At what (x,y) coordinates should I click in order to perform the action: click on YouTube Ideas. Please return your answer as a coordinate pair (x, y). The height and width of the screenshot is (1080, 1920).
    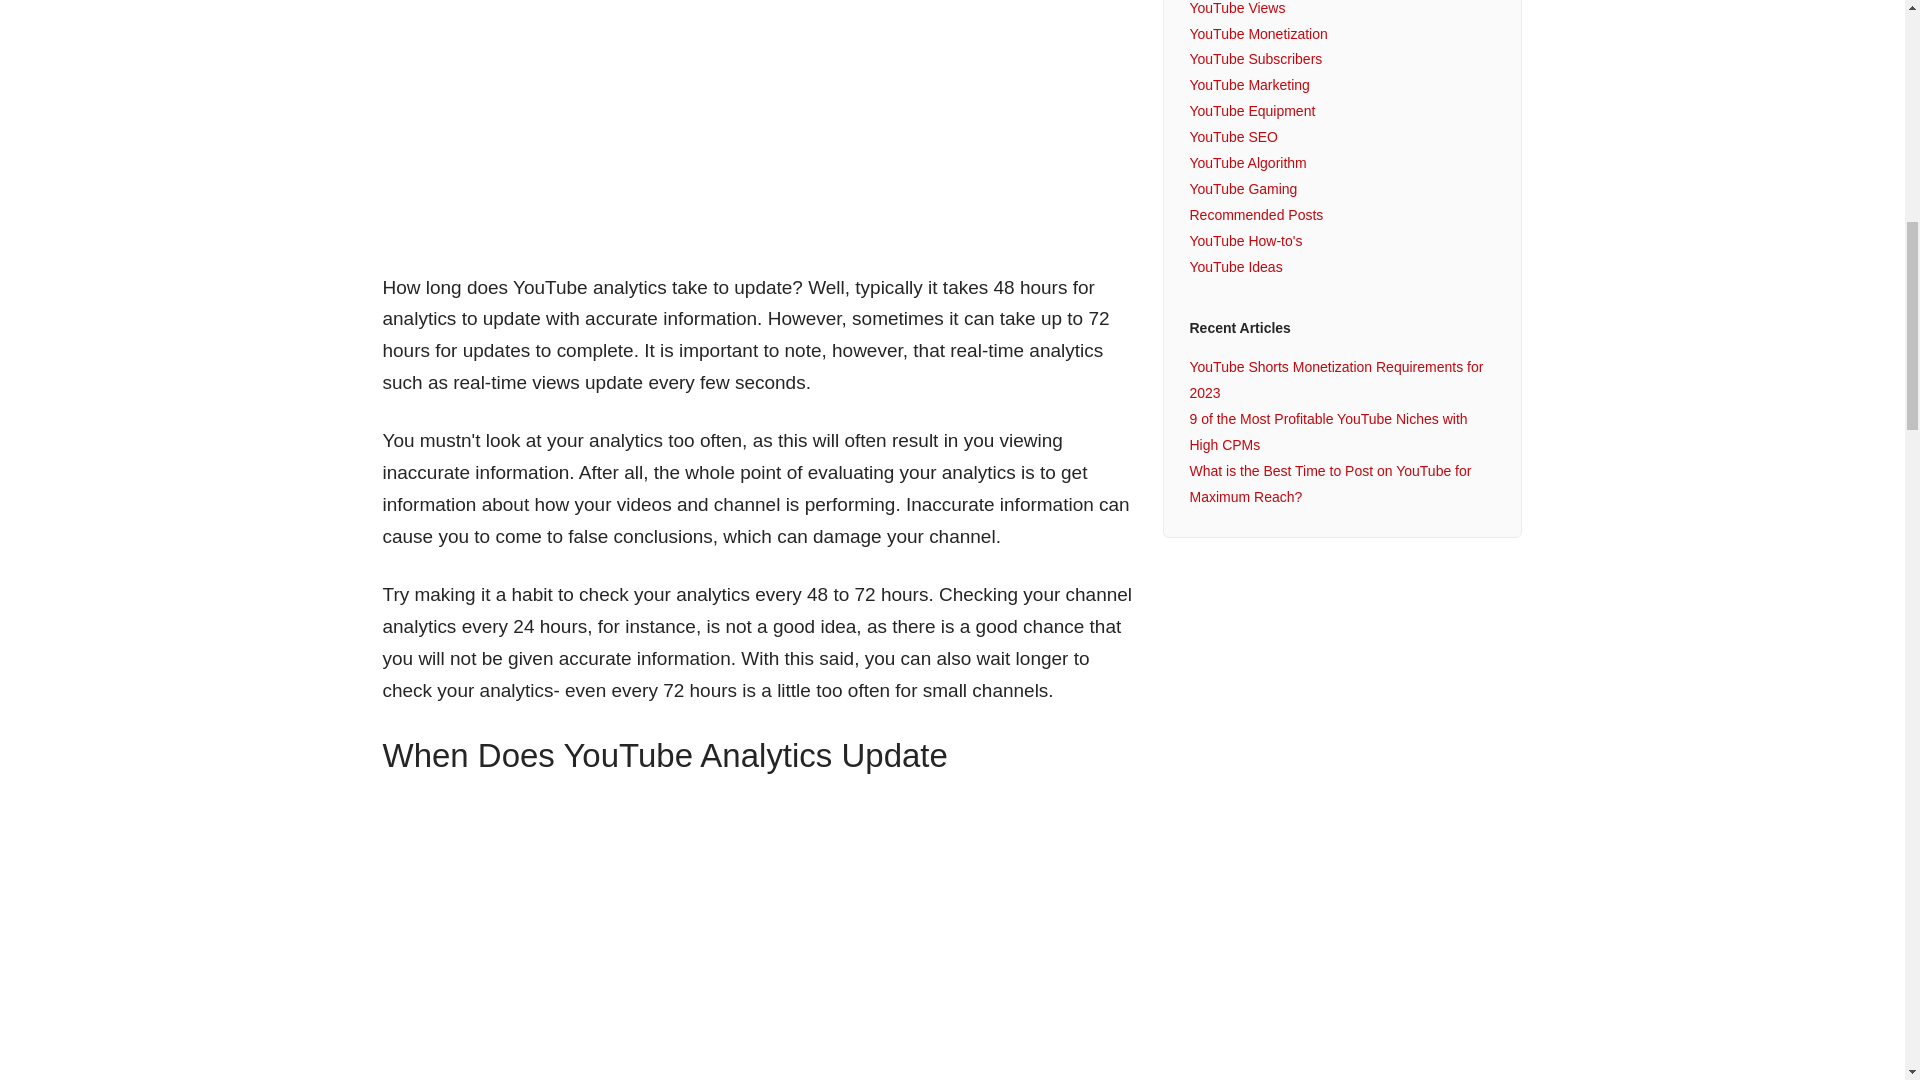
    Looking at the image, I should click on (1235, 267).